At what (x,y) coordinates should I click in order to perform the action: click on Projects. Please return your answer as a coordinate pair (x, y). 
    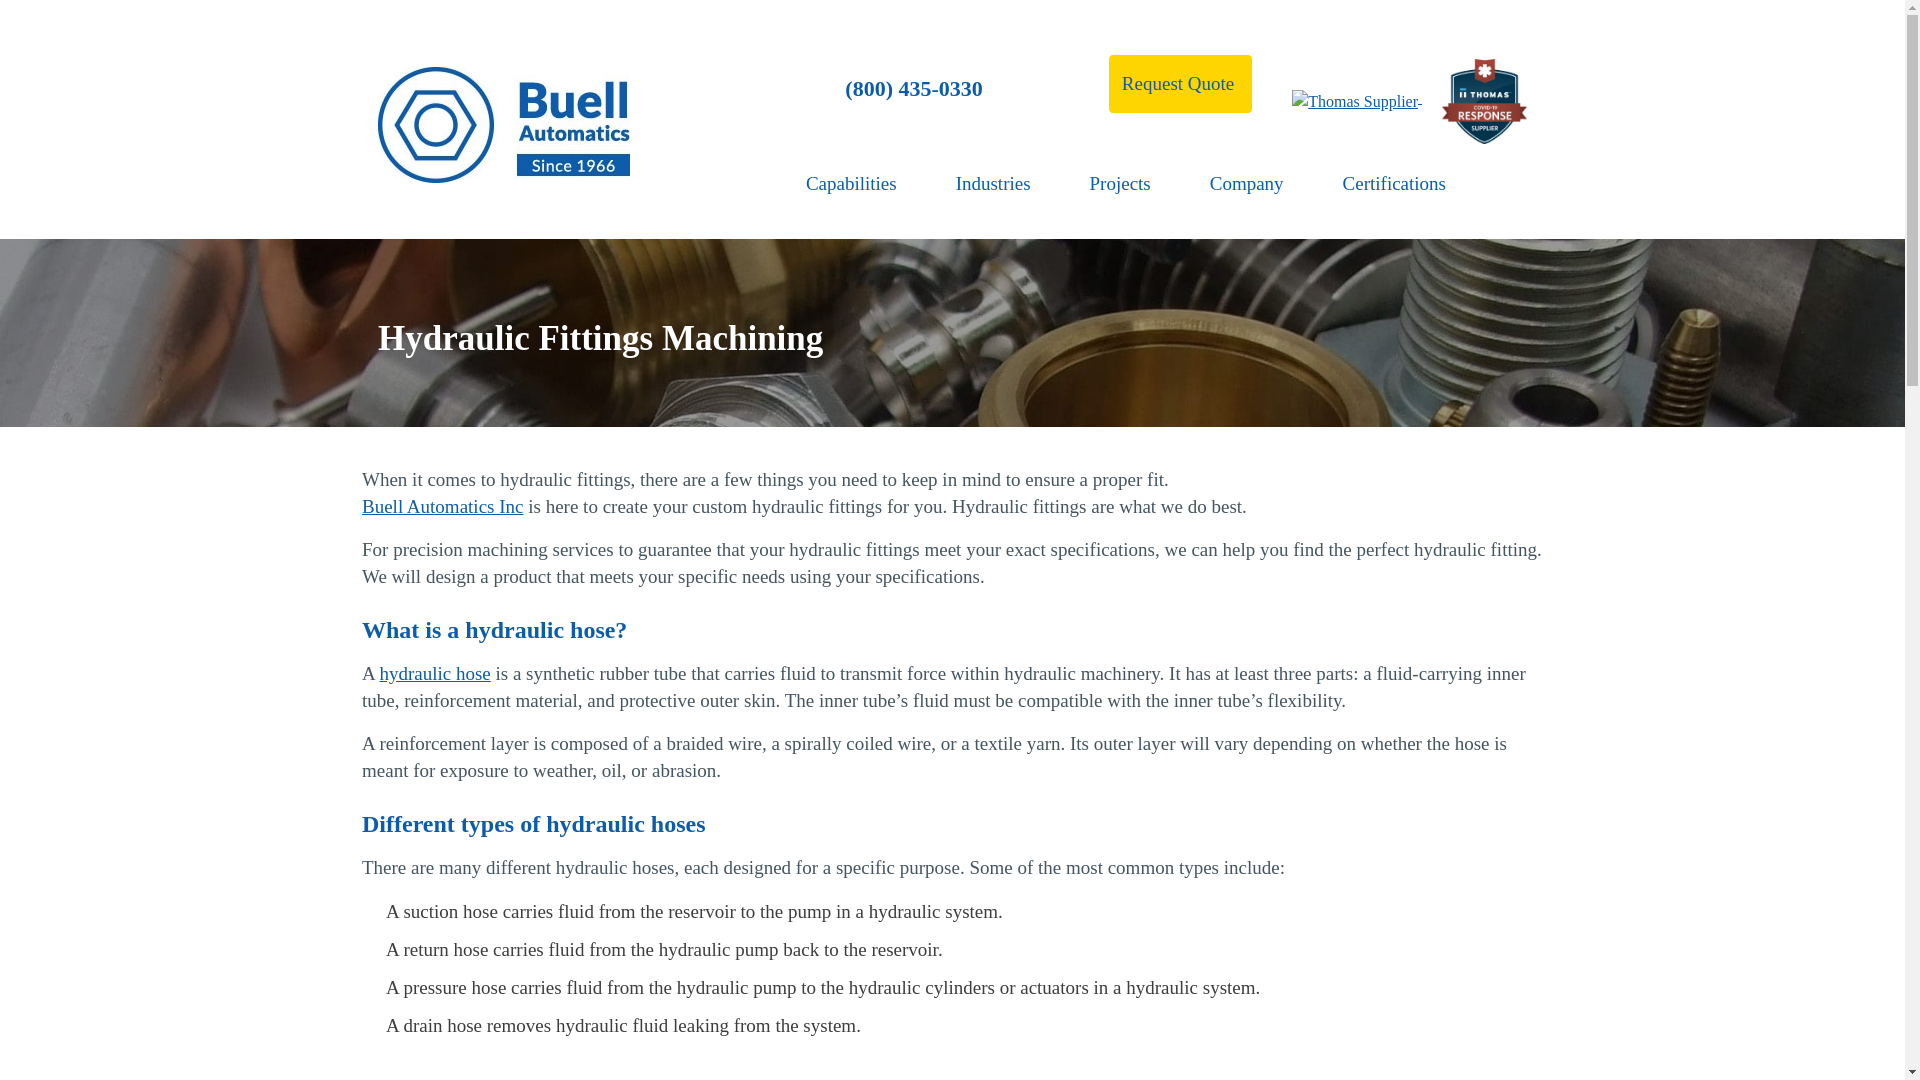
    Looking at the image, I should click on (1130, 183).